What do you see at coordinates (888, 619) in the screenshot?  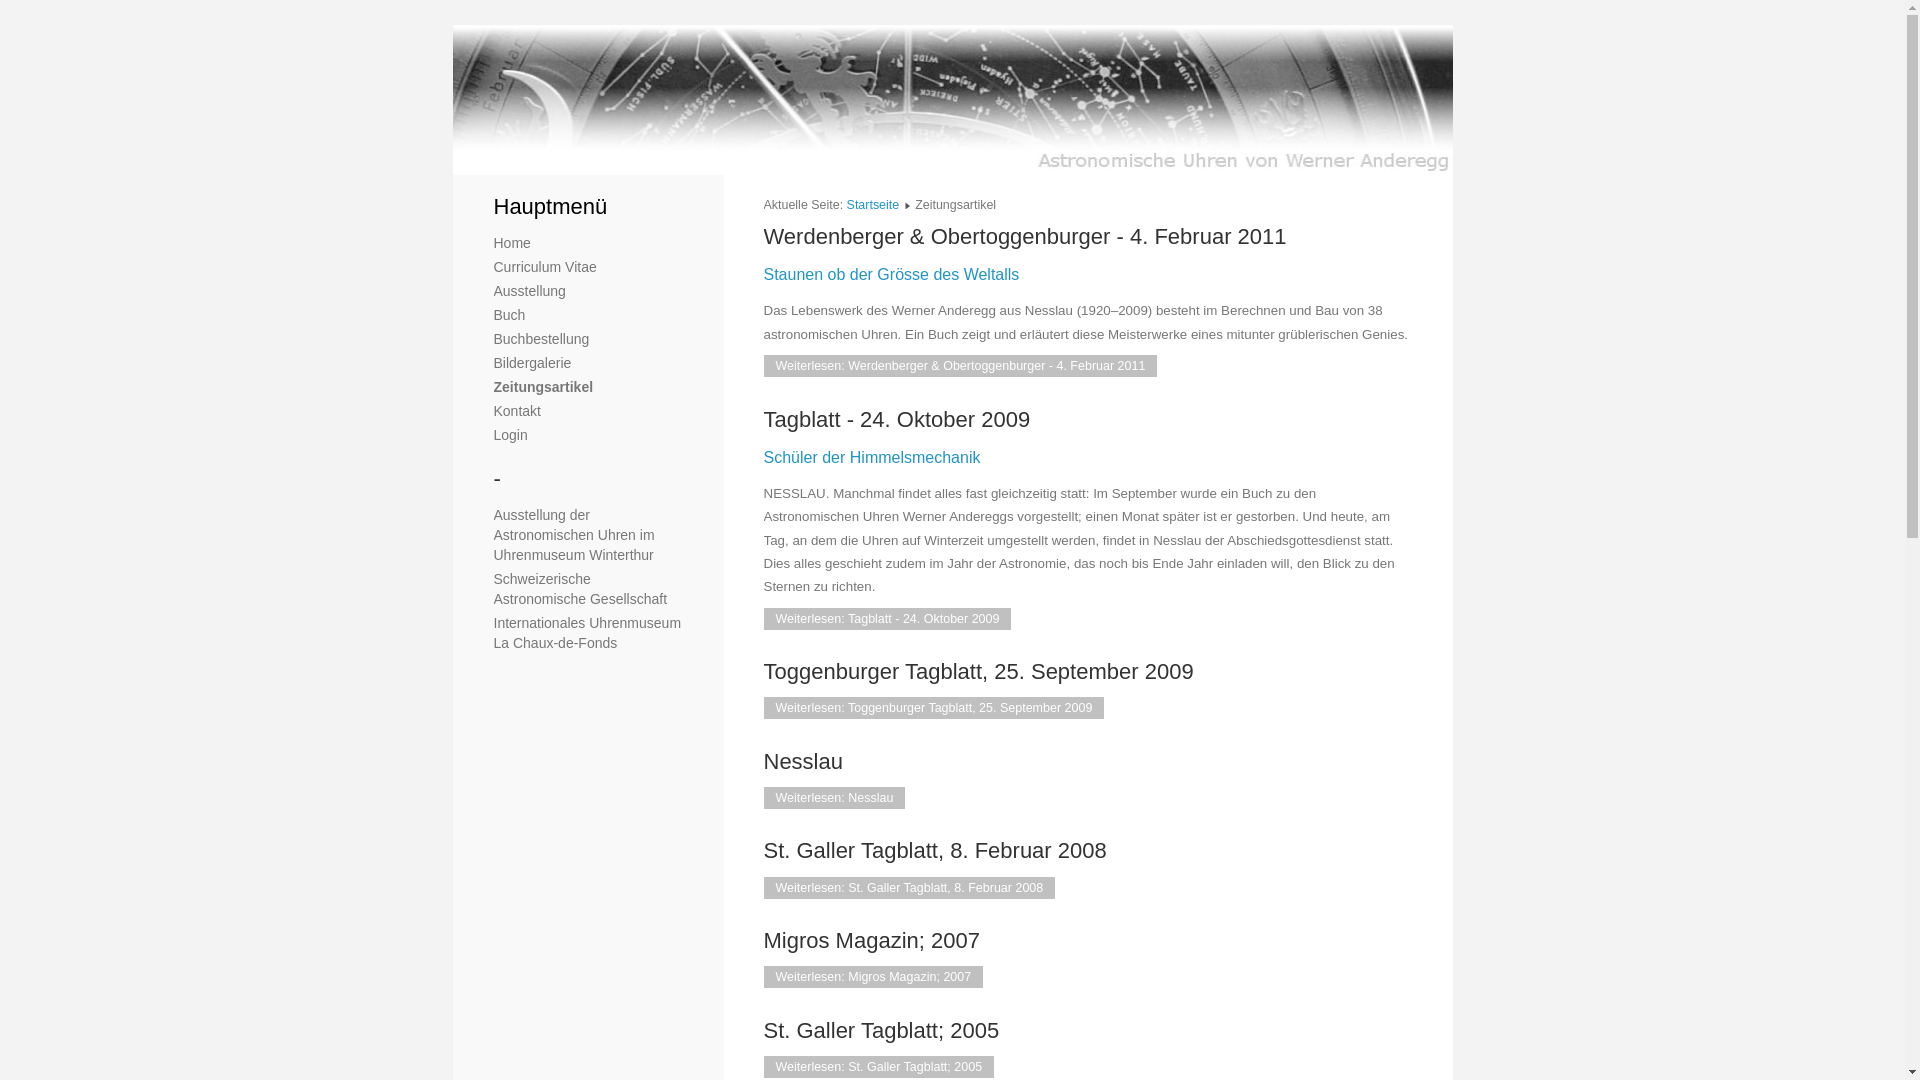 I see `Weiterlesen: Tagblatt - 24. Oktober 2009` at bounding box center [888, 619].